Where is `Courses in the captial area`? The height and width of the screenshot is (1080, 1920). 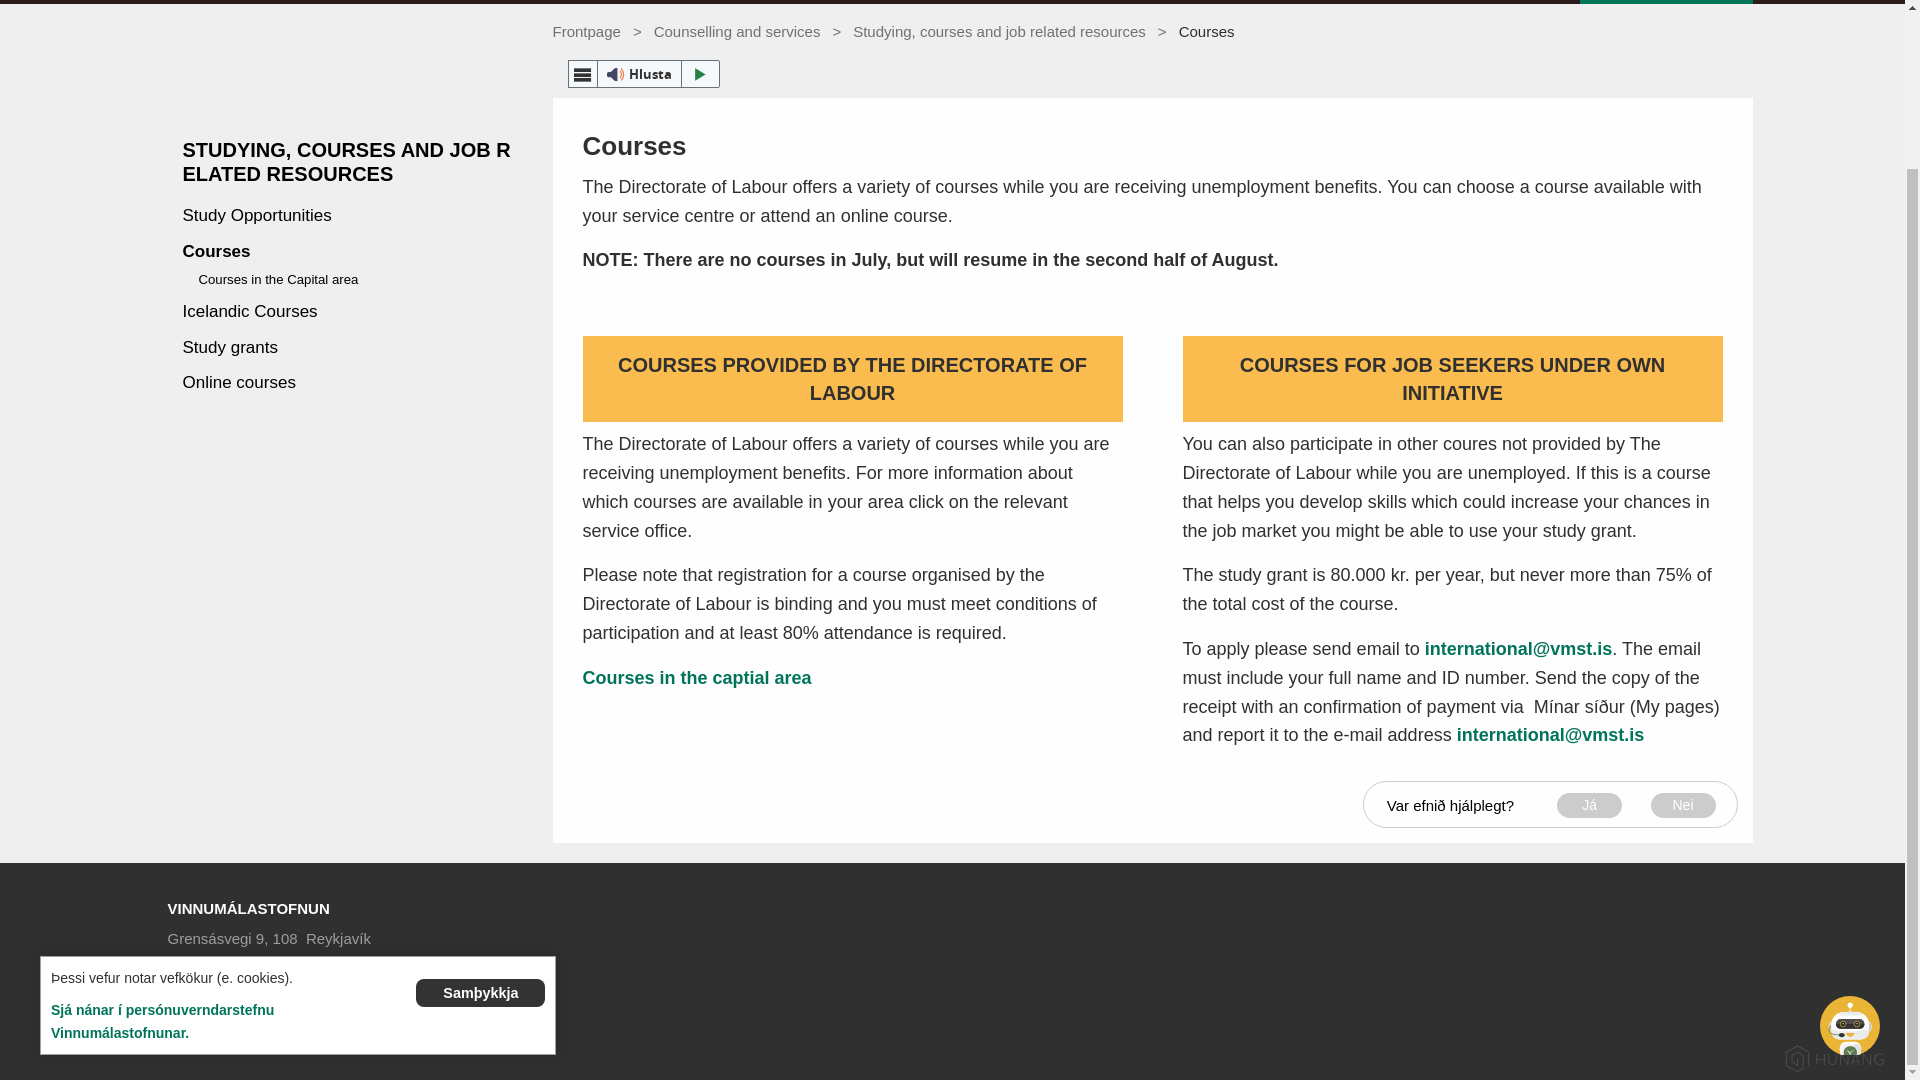 Courses in the captial area is located at coordinates (696, 678).